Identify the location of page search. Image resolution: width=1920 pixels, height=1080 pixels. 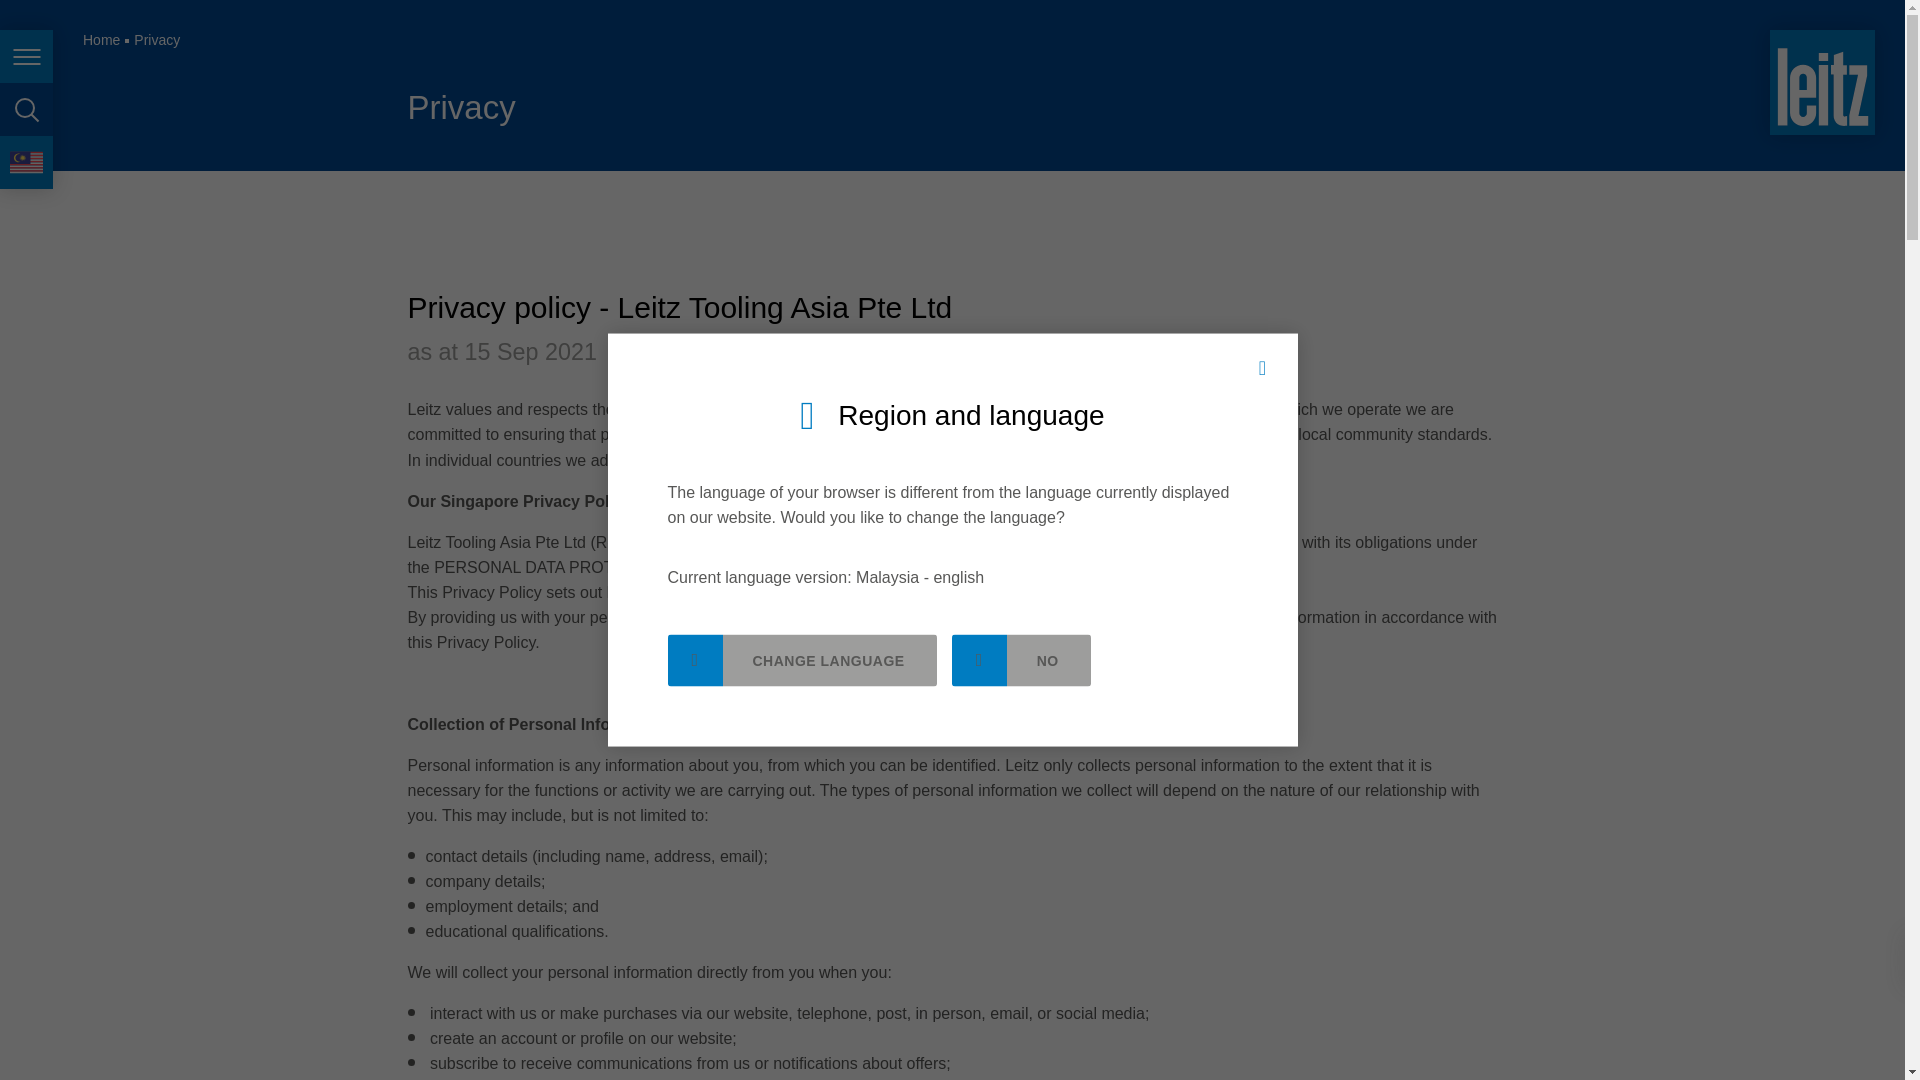
(26, 110).